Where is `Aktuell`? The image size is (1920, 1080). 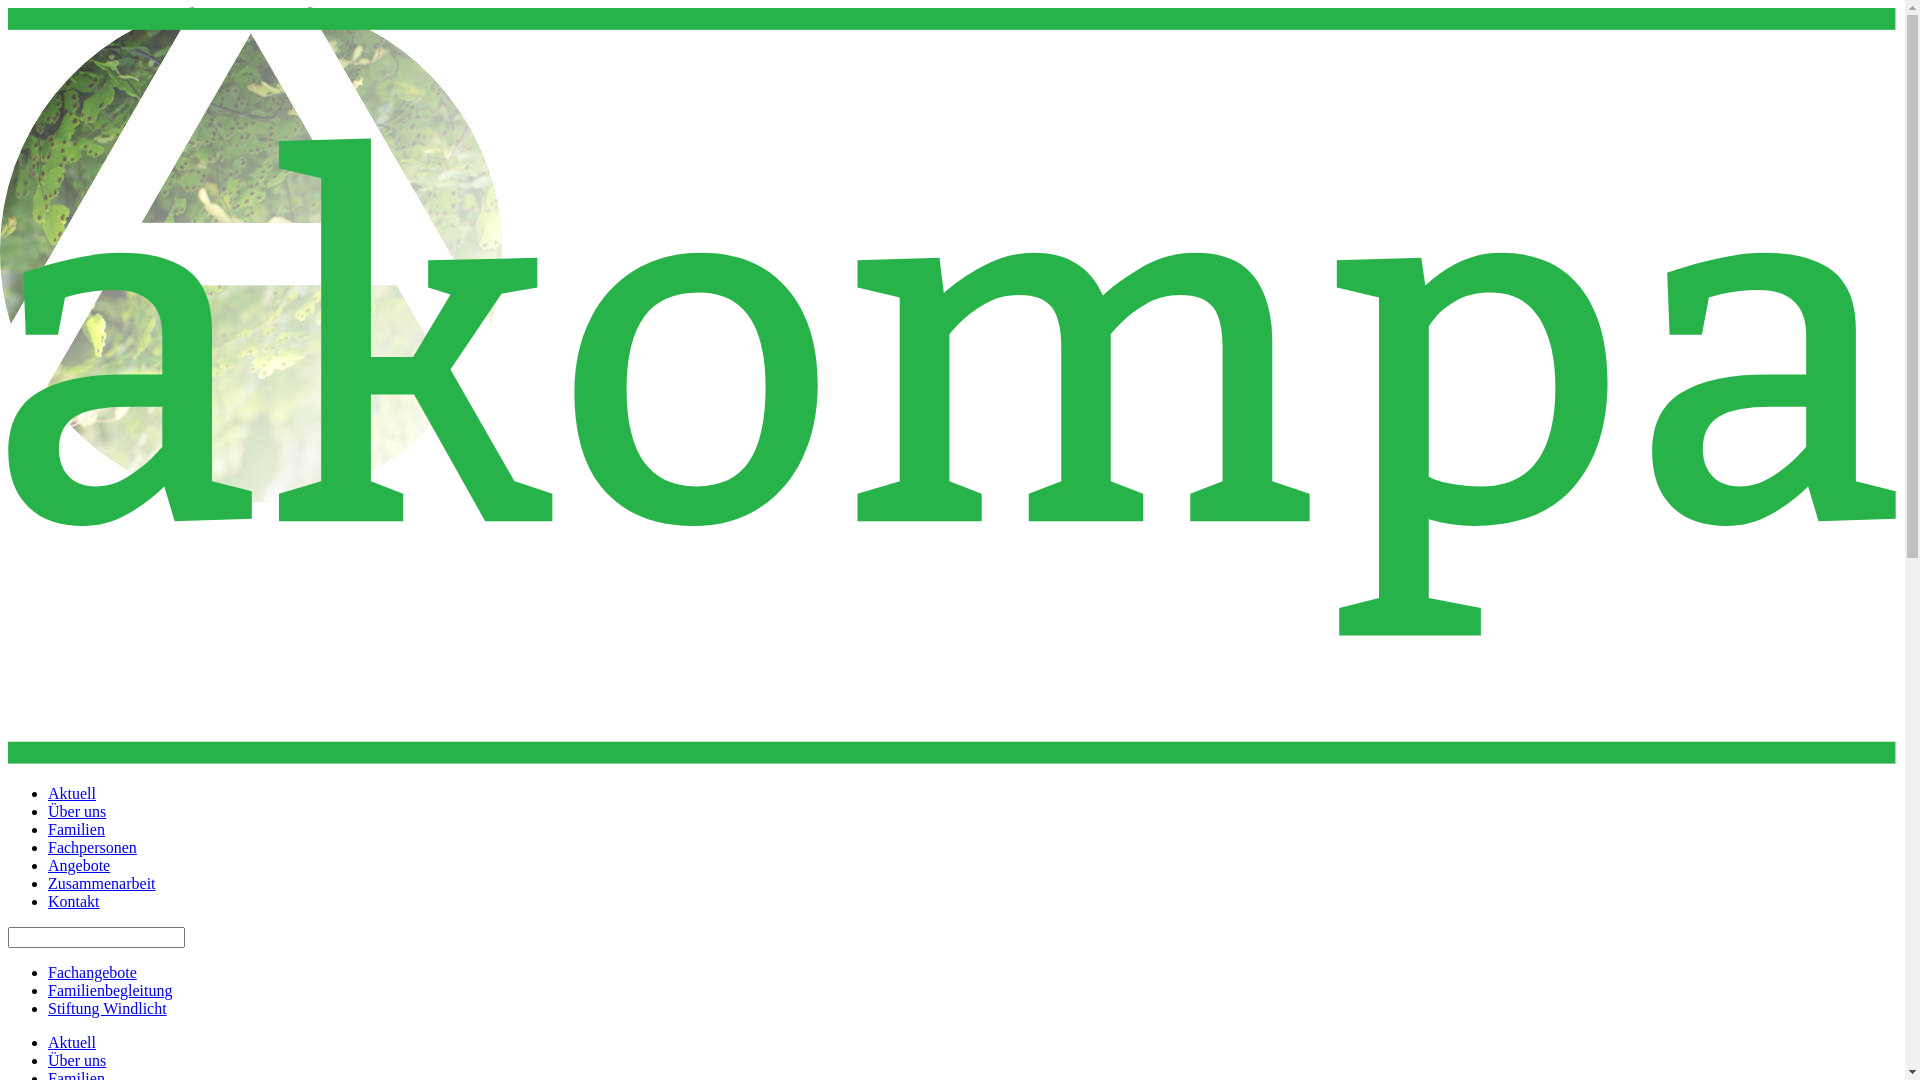 Aktuell is located at coordinates (72, 1042).